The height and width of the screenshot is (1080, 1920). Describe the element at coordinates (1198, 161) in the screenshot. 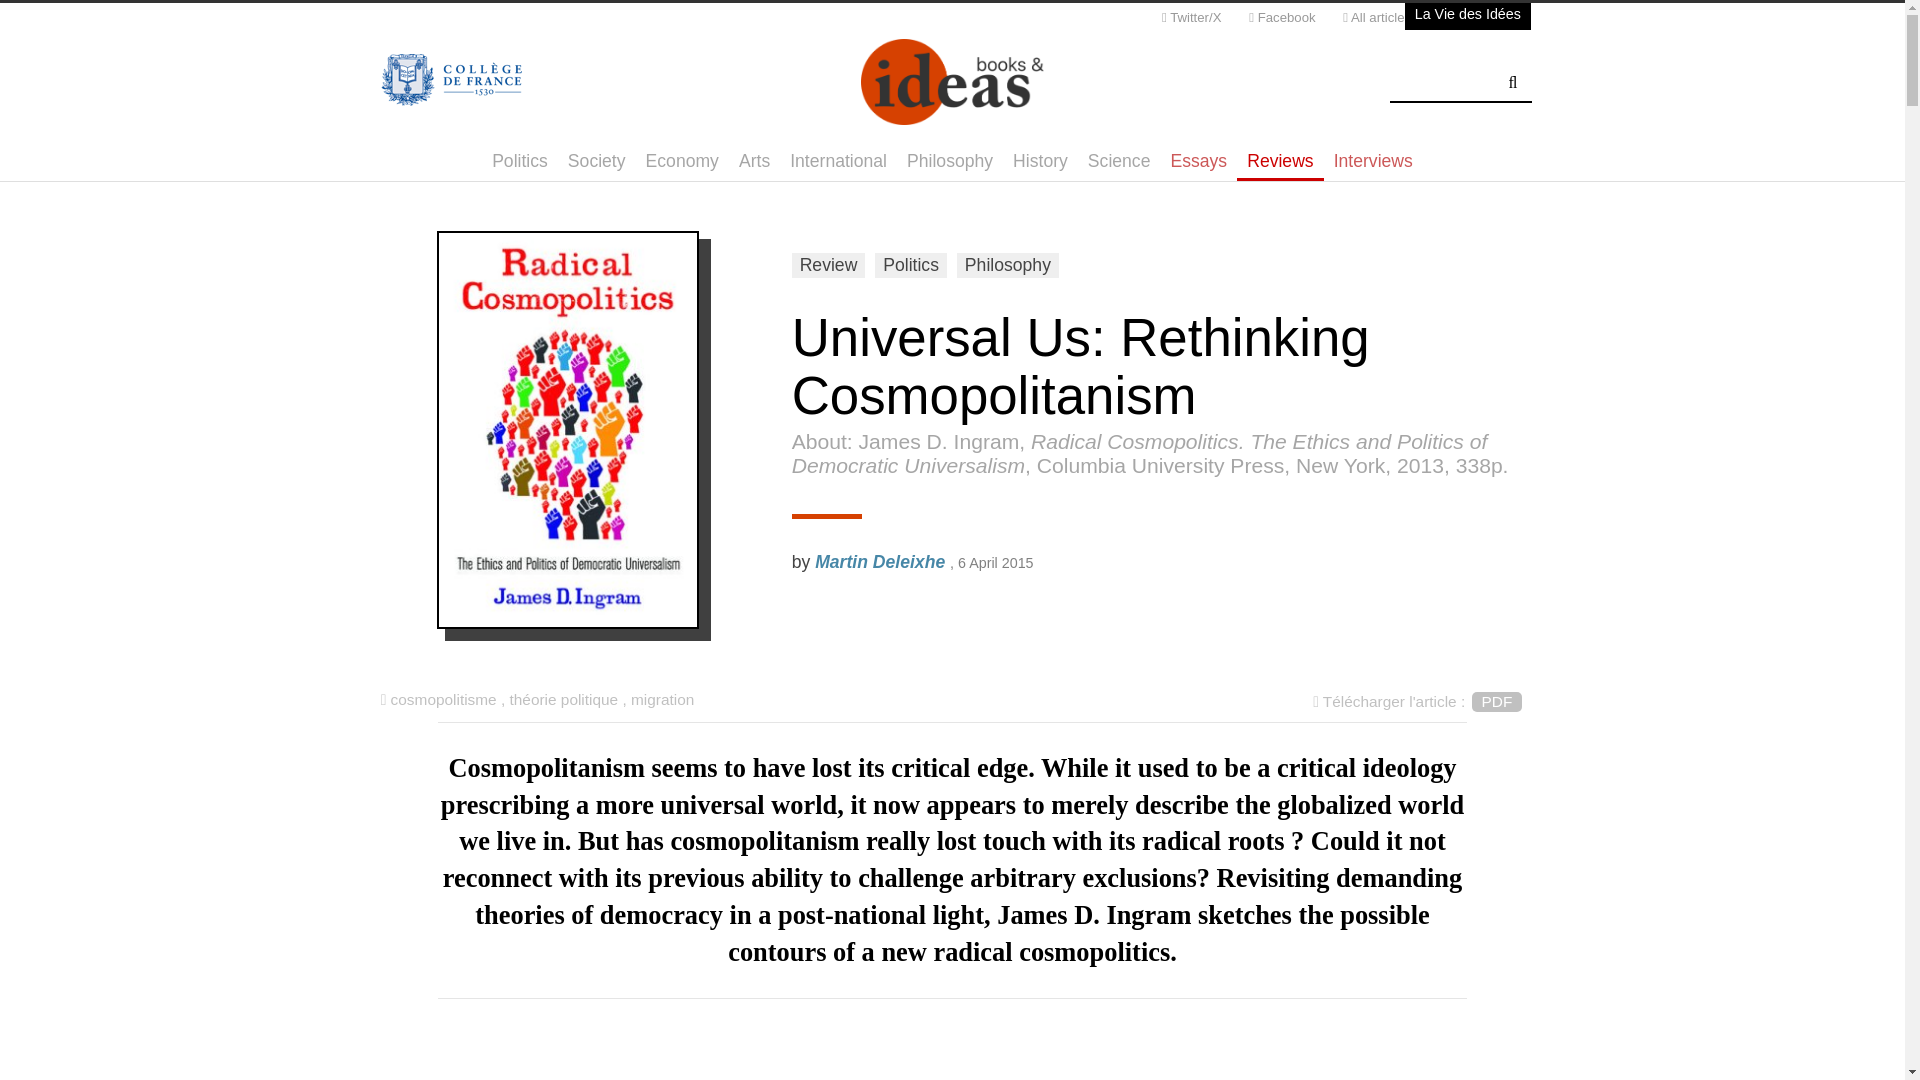

I see `Essays` at that location.